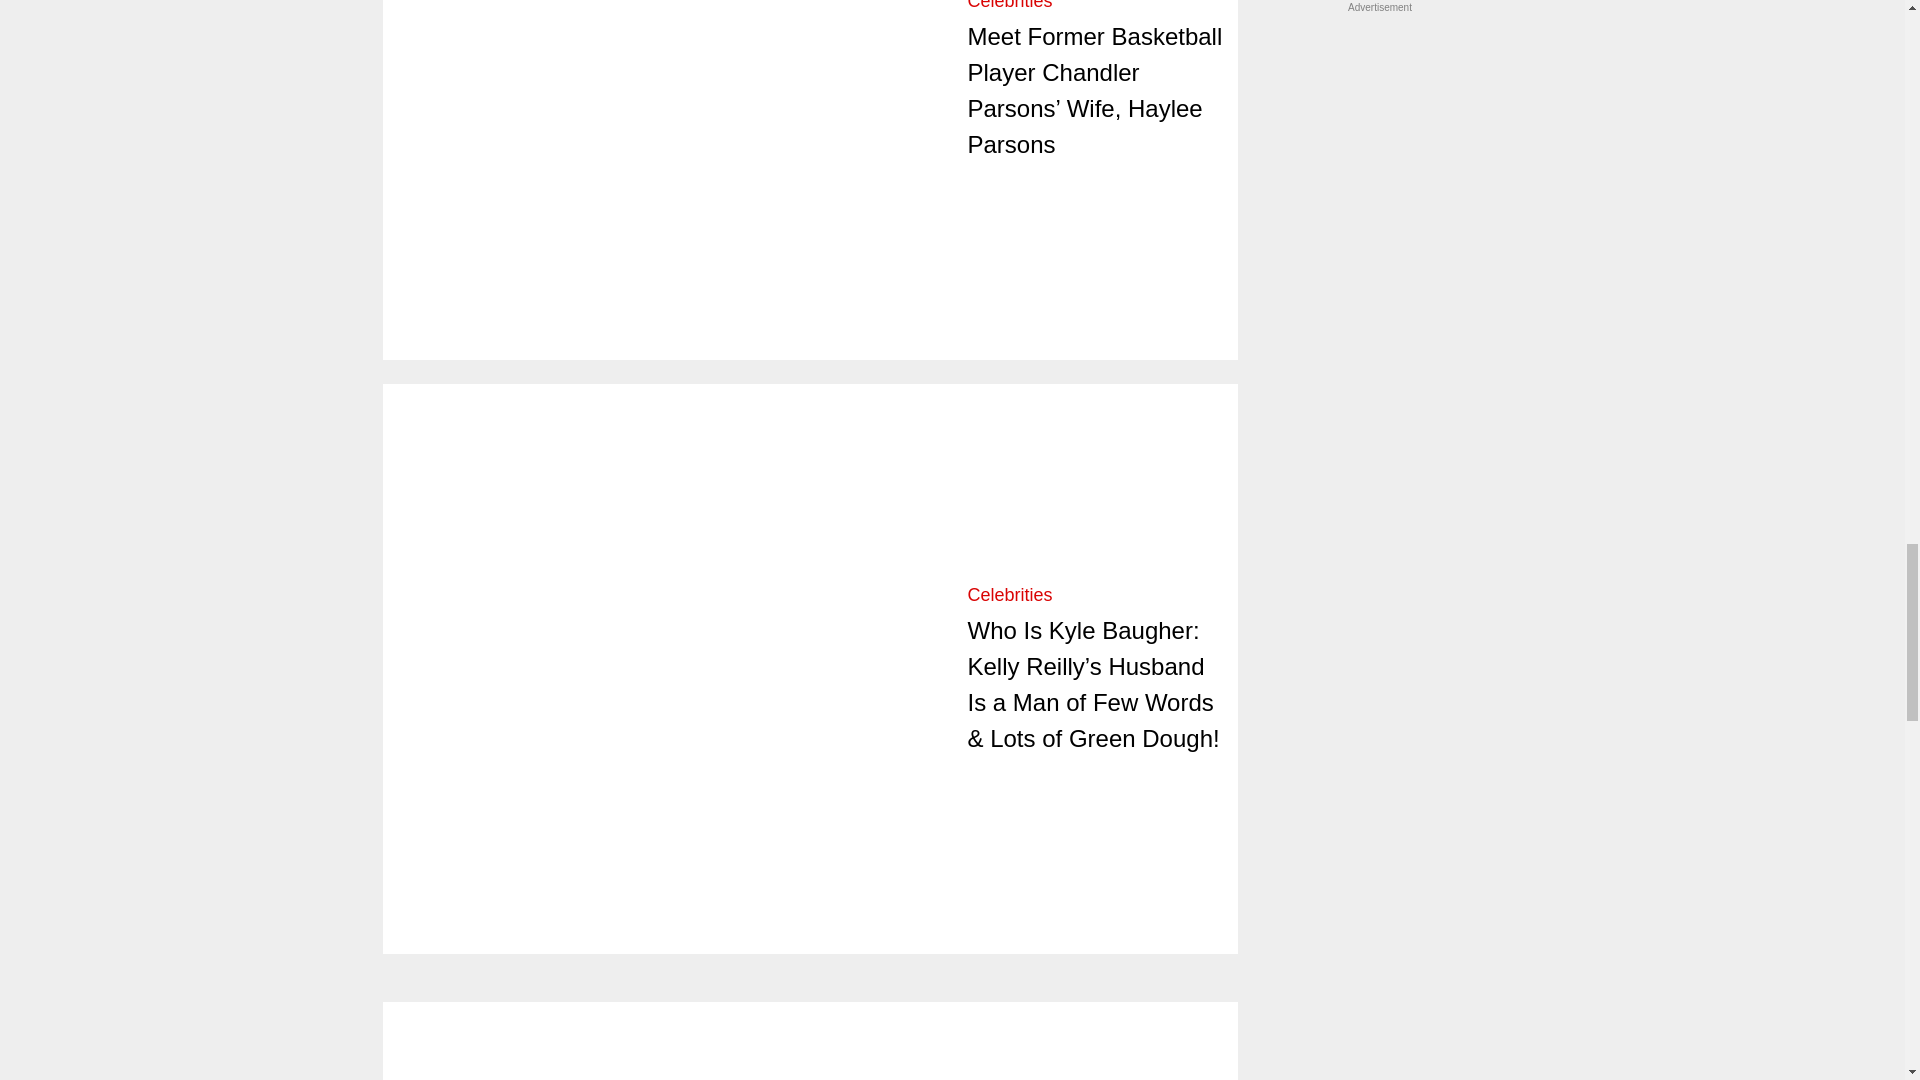  Describe the element at coordinates (1010, 594) in the screenshot. I see `Category Name` at that location.